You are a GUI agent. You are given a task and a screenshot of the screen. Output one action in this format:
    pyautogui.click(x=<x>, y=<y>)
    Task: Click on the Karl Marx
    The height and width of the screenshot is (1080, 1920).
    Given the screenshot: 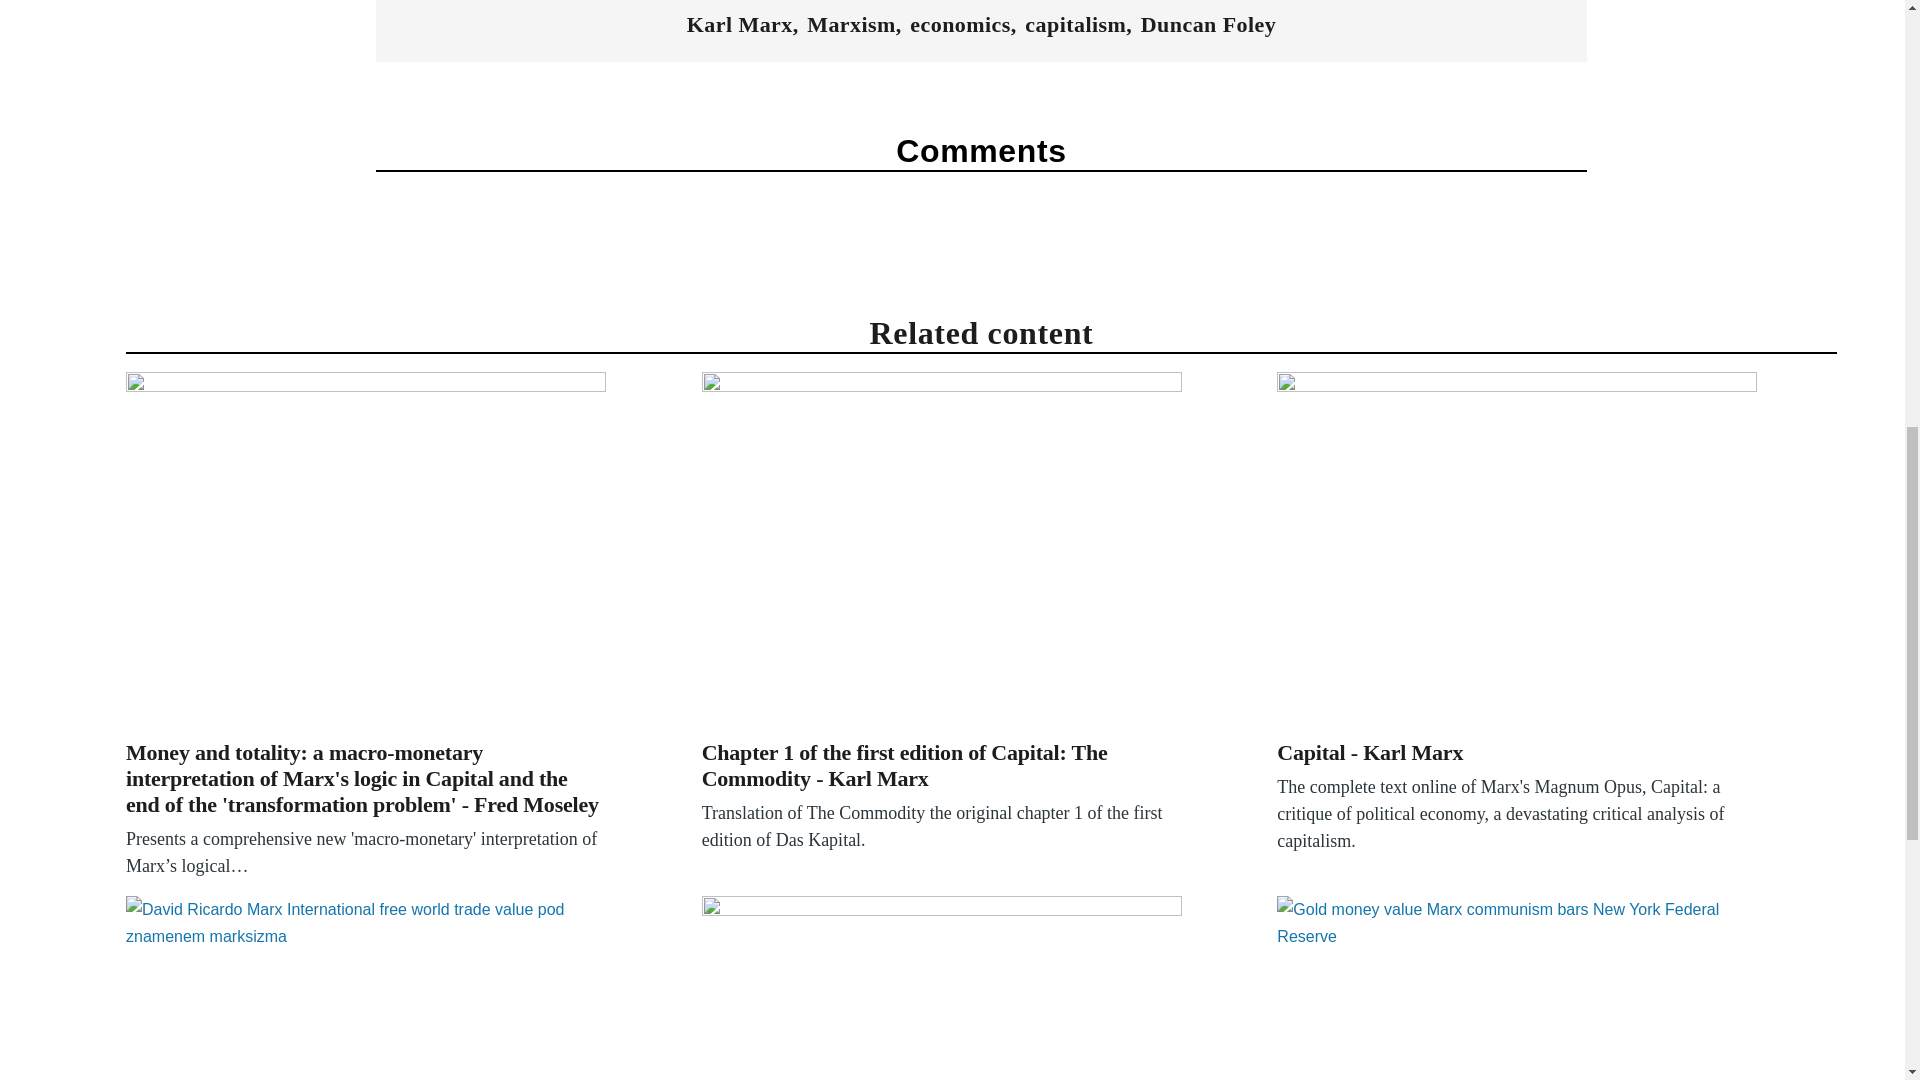 What is the action you would take?
    pyautogui.click(x=740, y=24)
    